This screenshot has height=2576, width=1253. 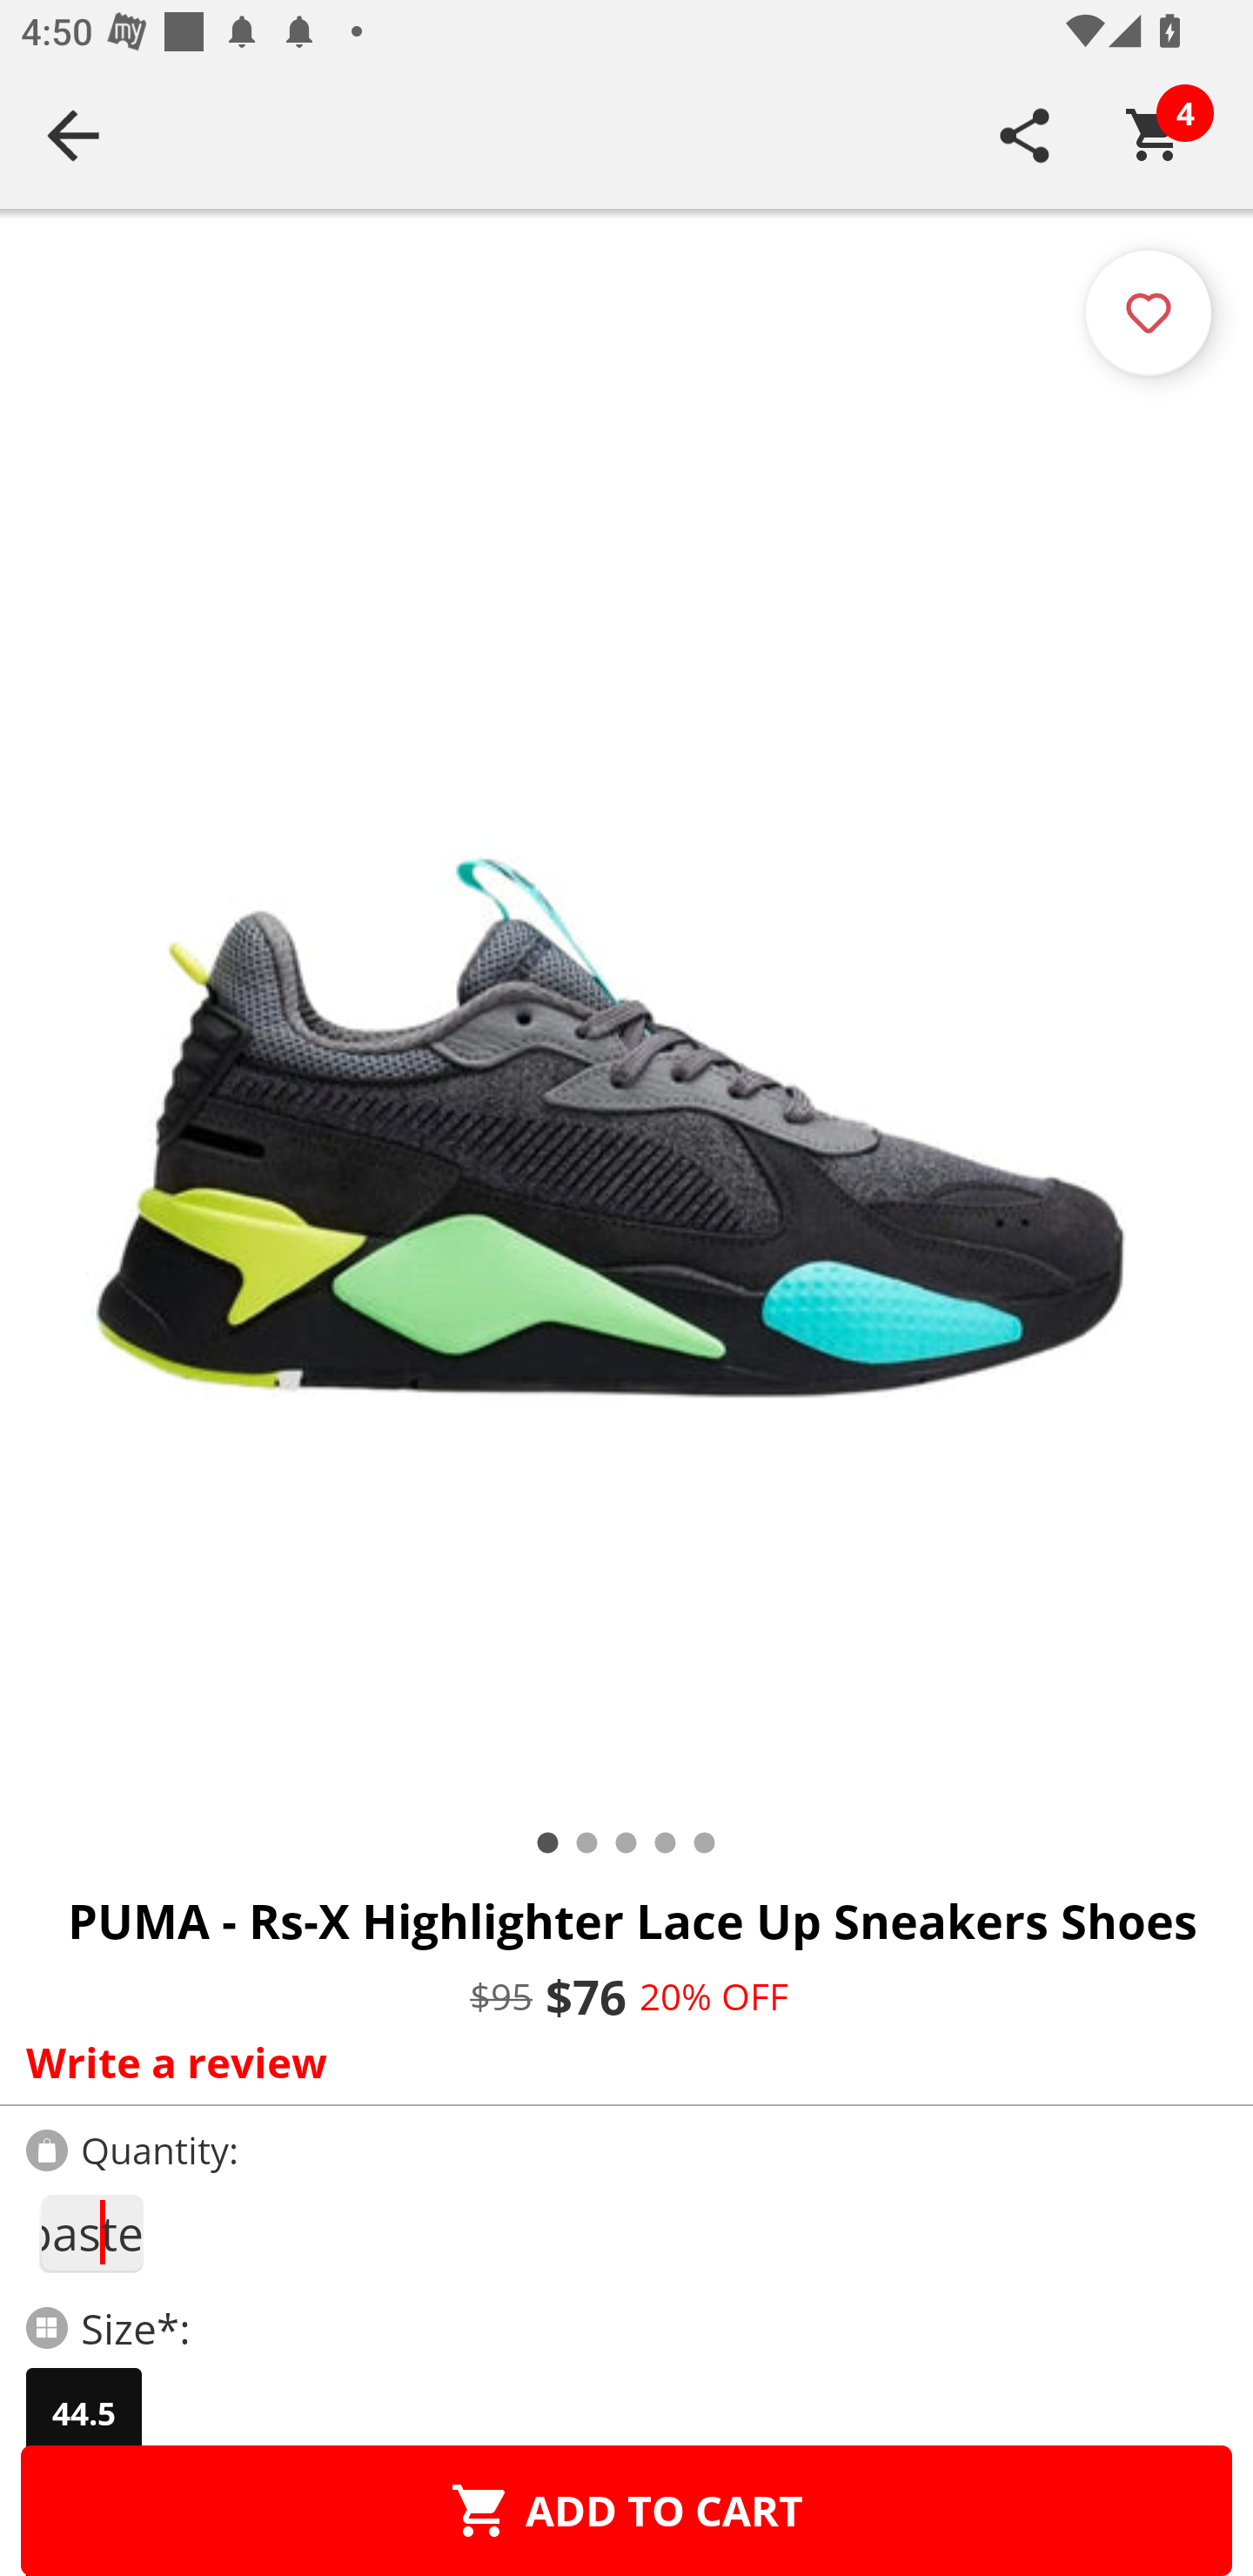 I want to click on Write a review, so click(x=620, y=2062).